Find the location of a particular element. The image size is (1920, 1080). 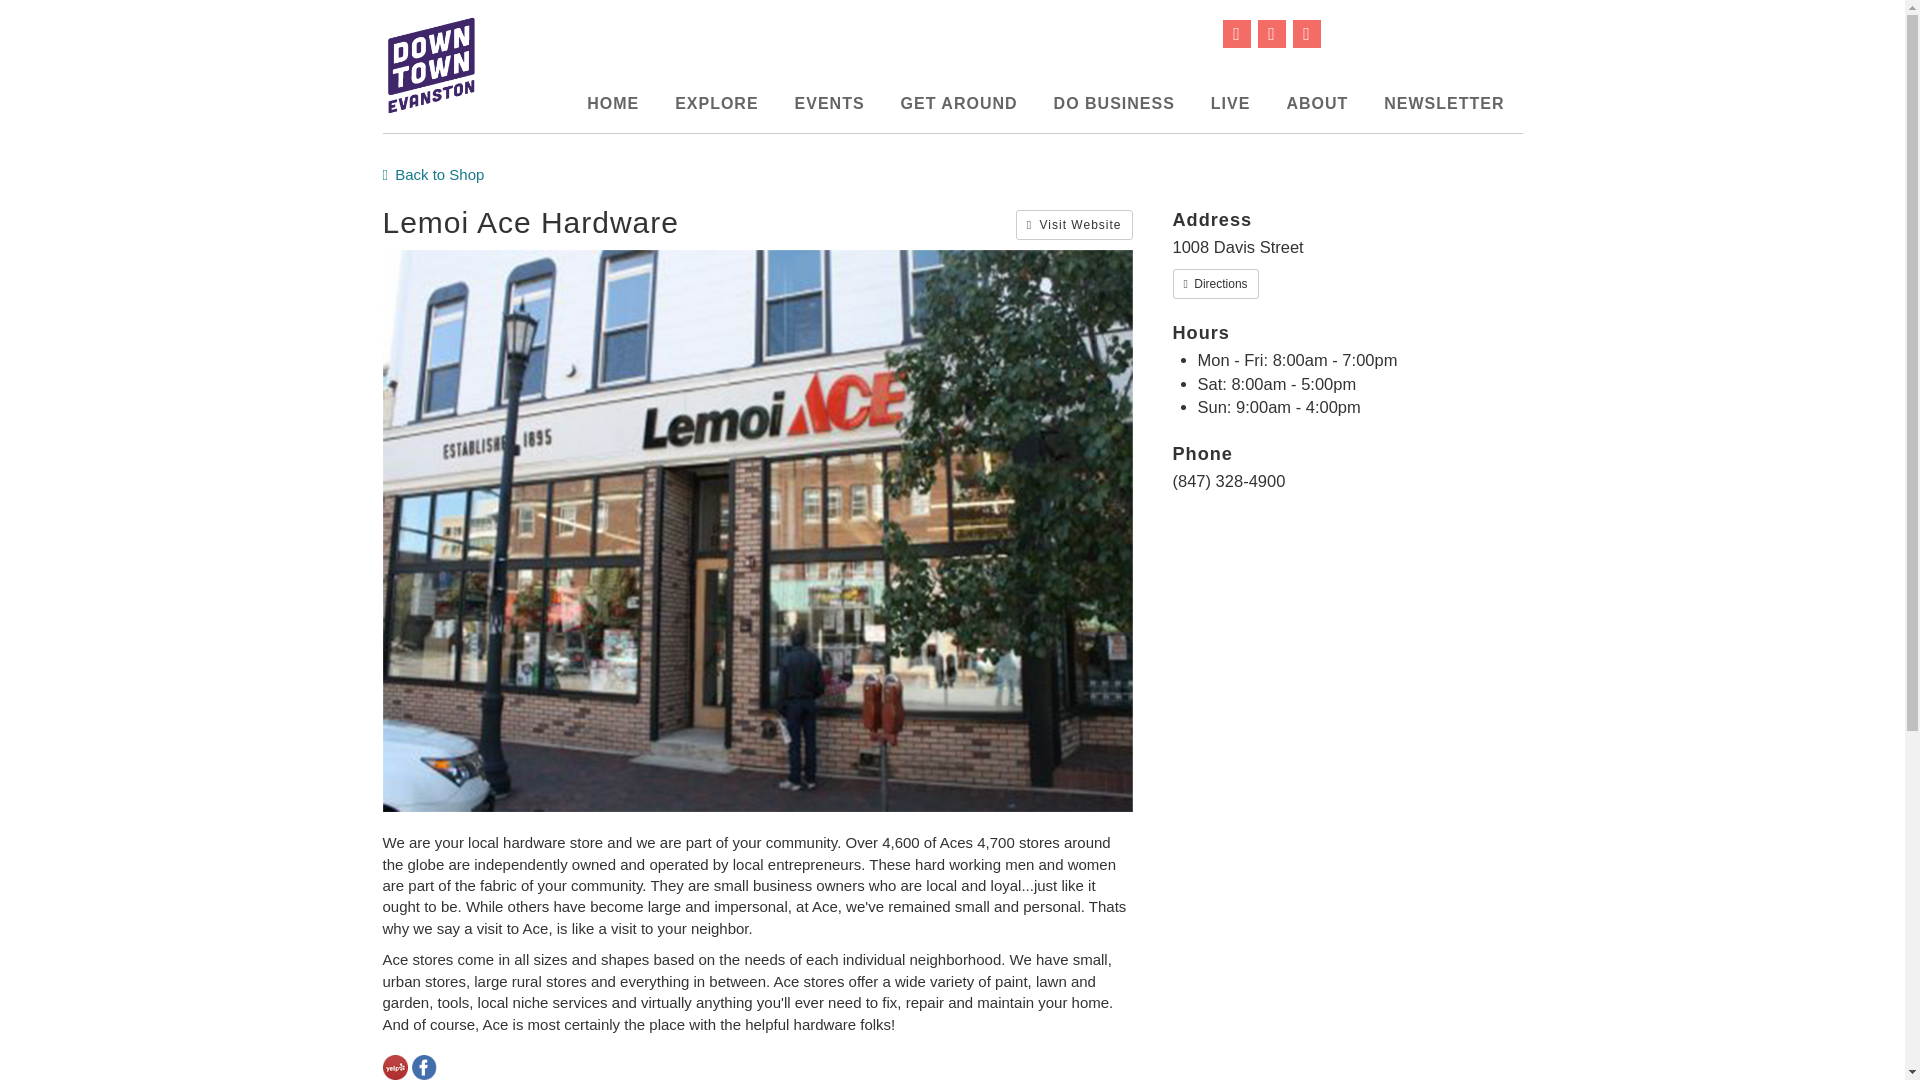

EXPLORE is located at coordinates (716, 103).